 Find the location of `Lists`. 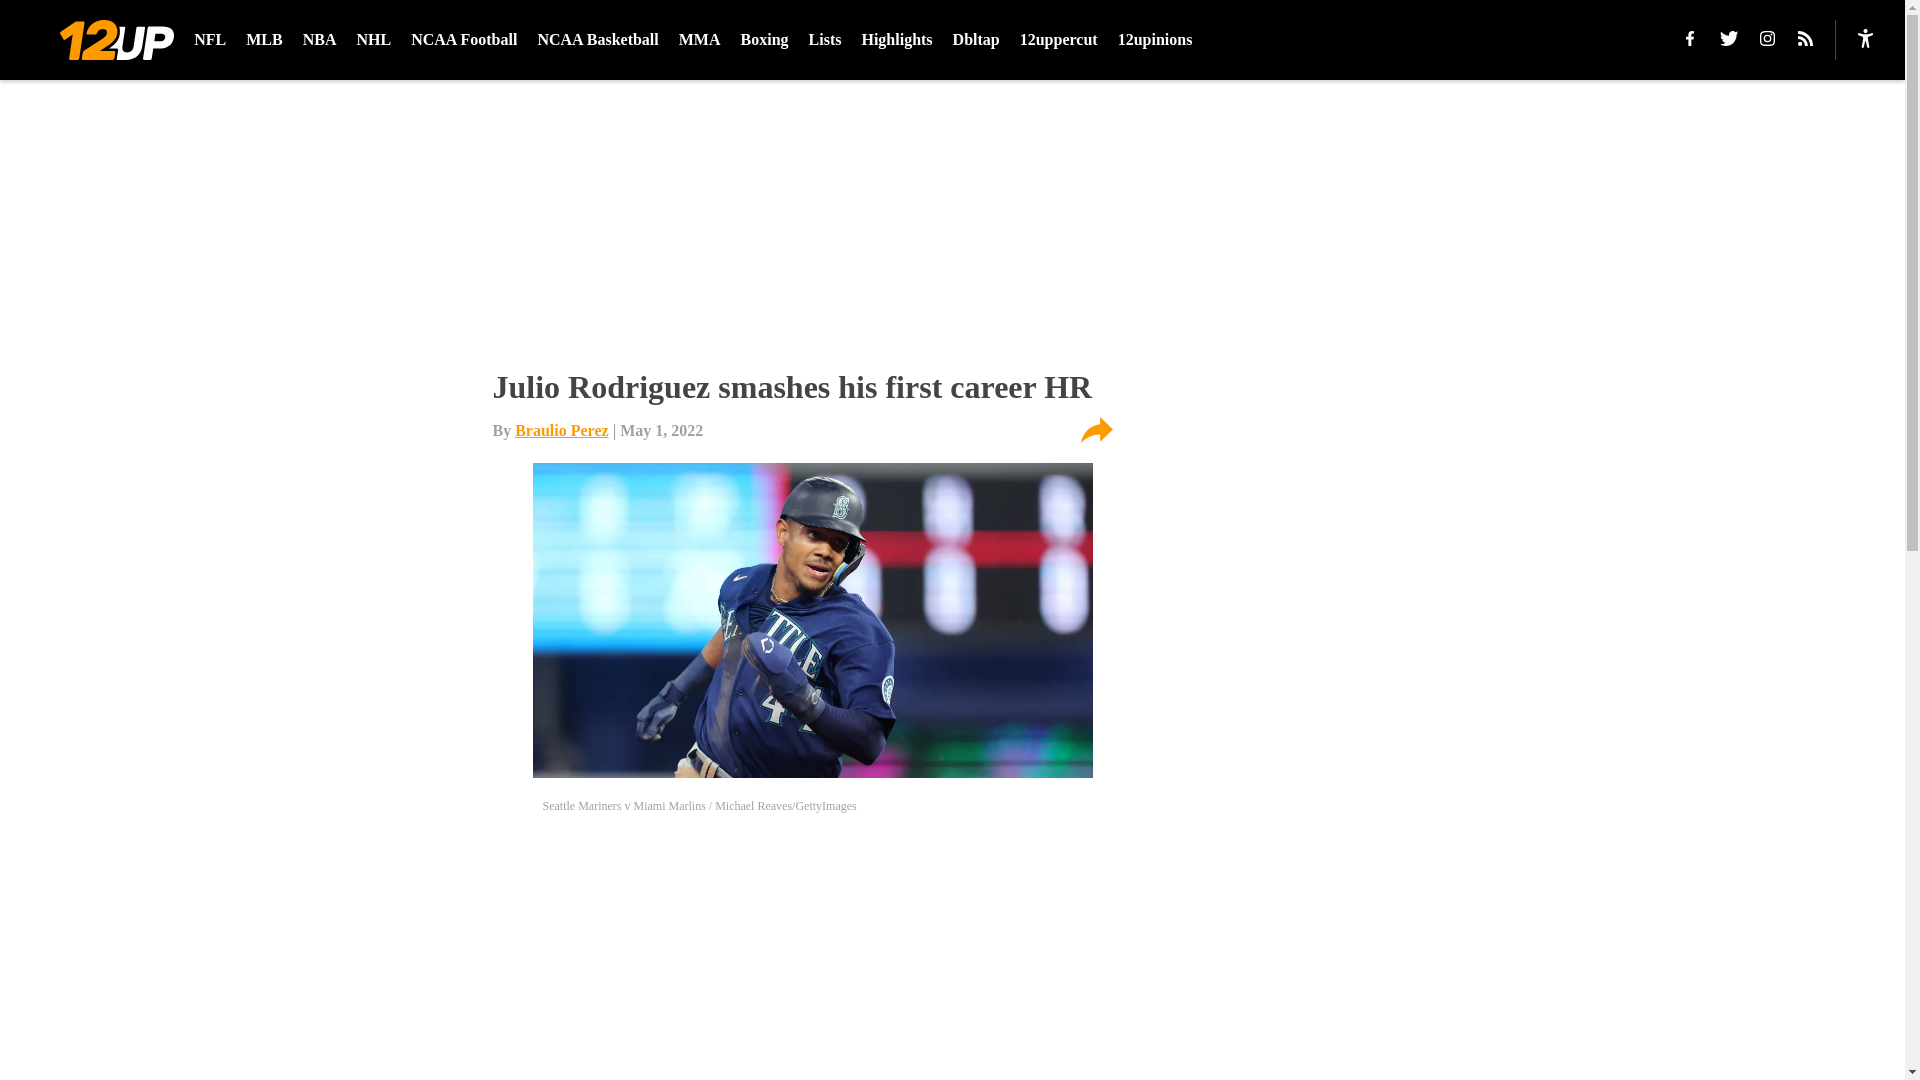

Lists is located at coordinates (825, 40).